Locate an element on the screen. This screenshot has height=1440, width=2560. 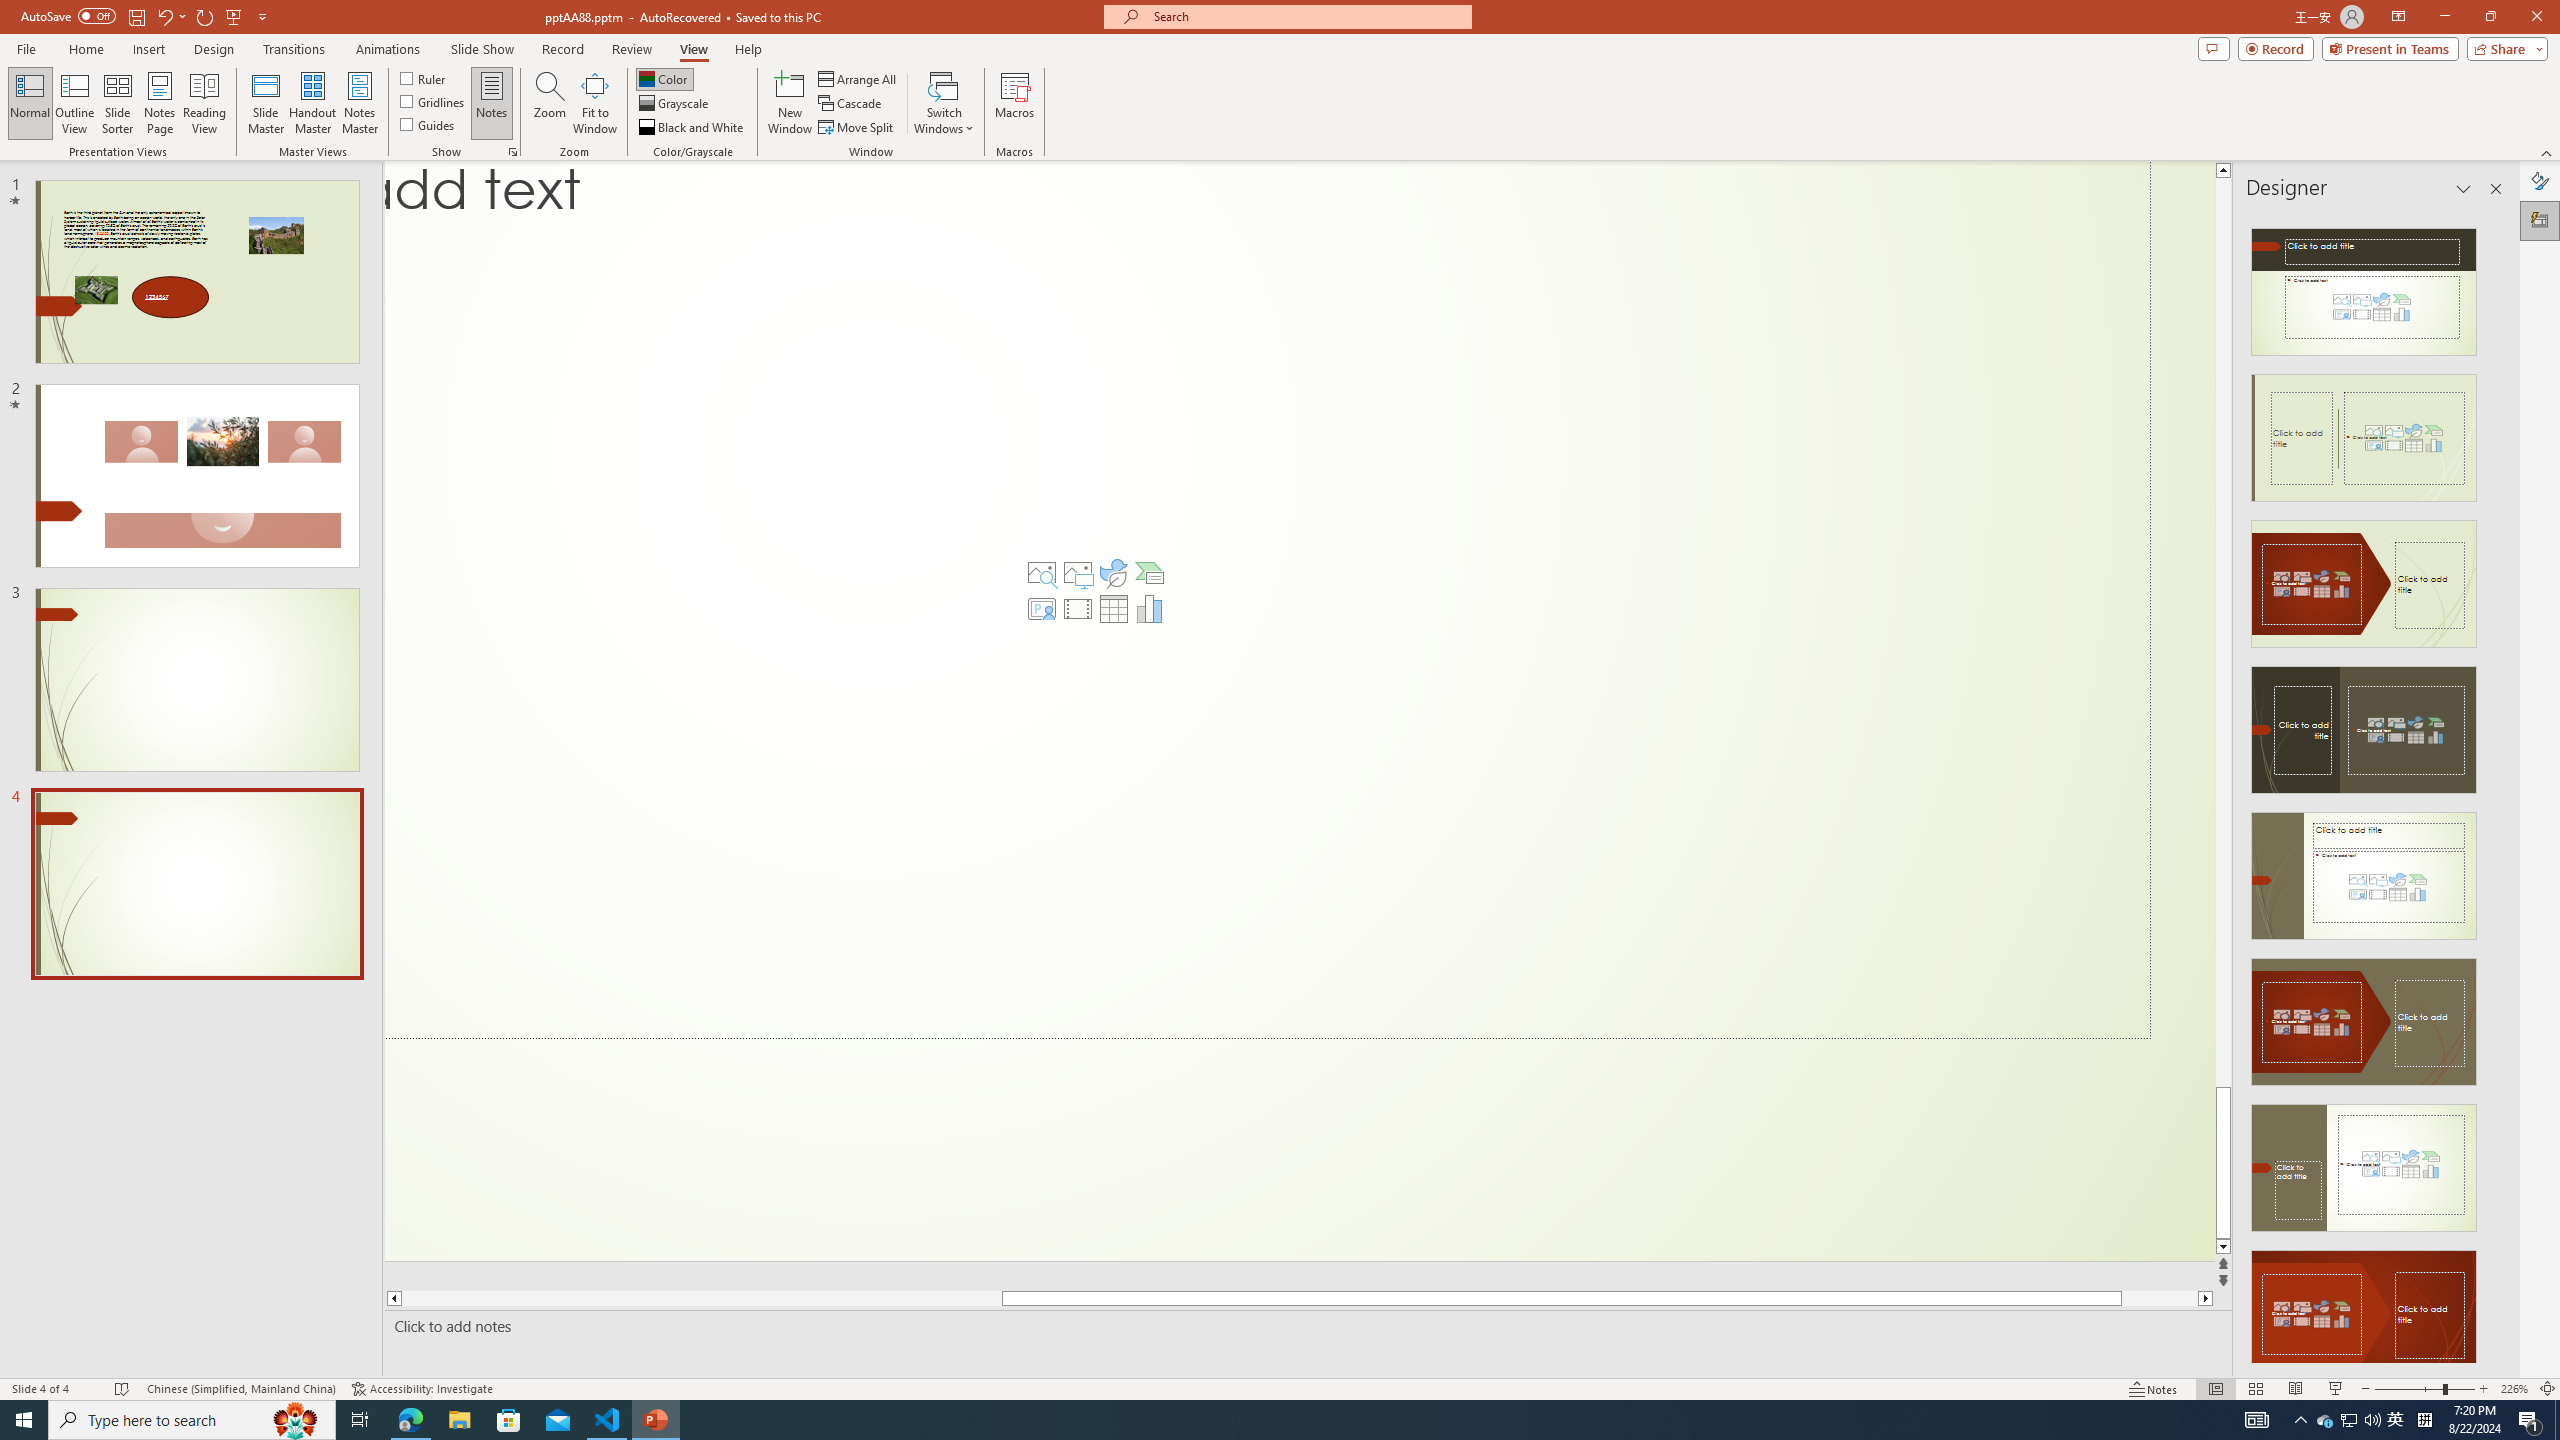
Arrange All is located at coordinates (858, 78).